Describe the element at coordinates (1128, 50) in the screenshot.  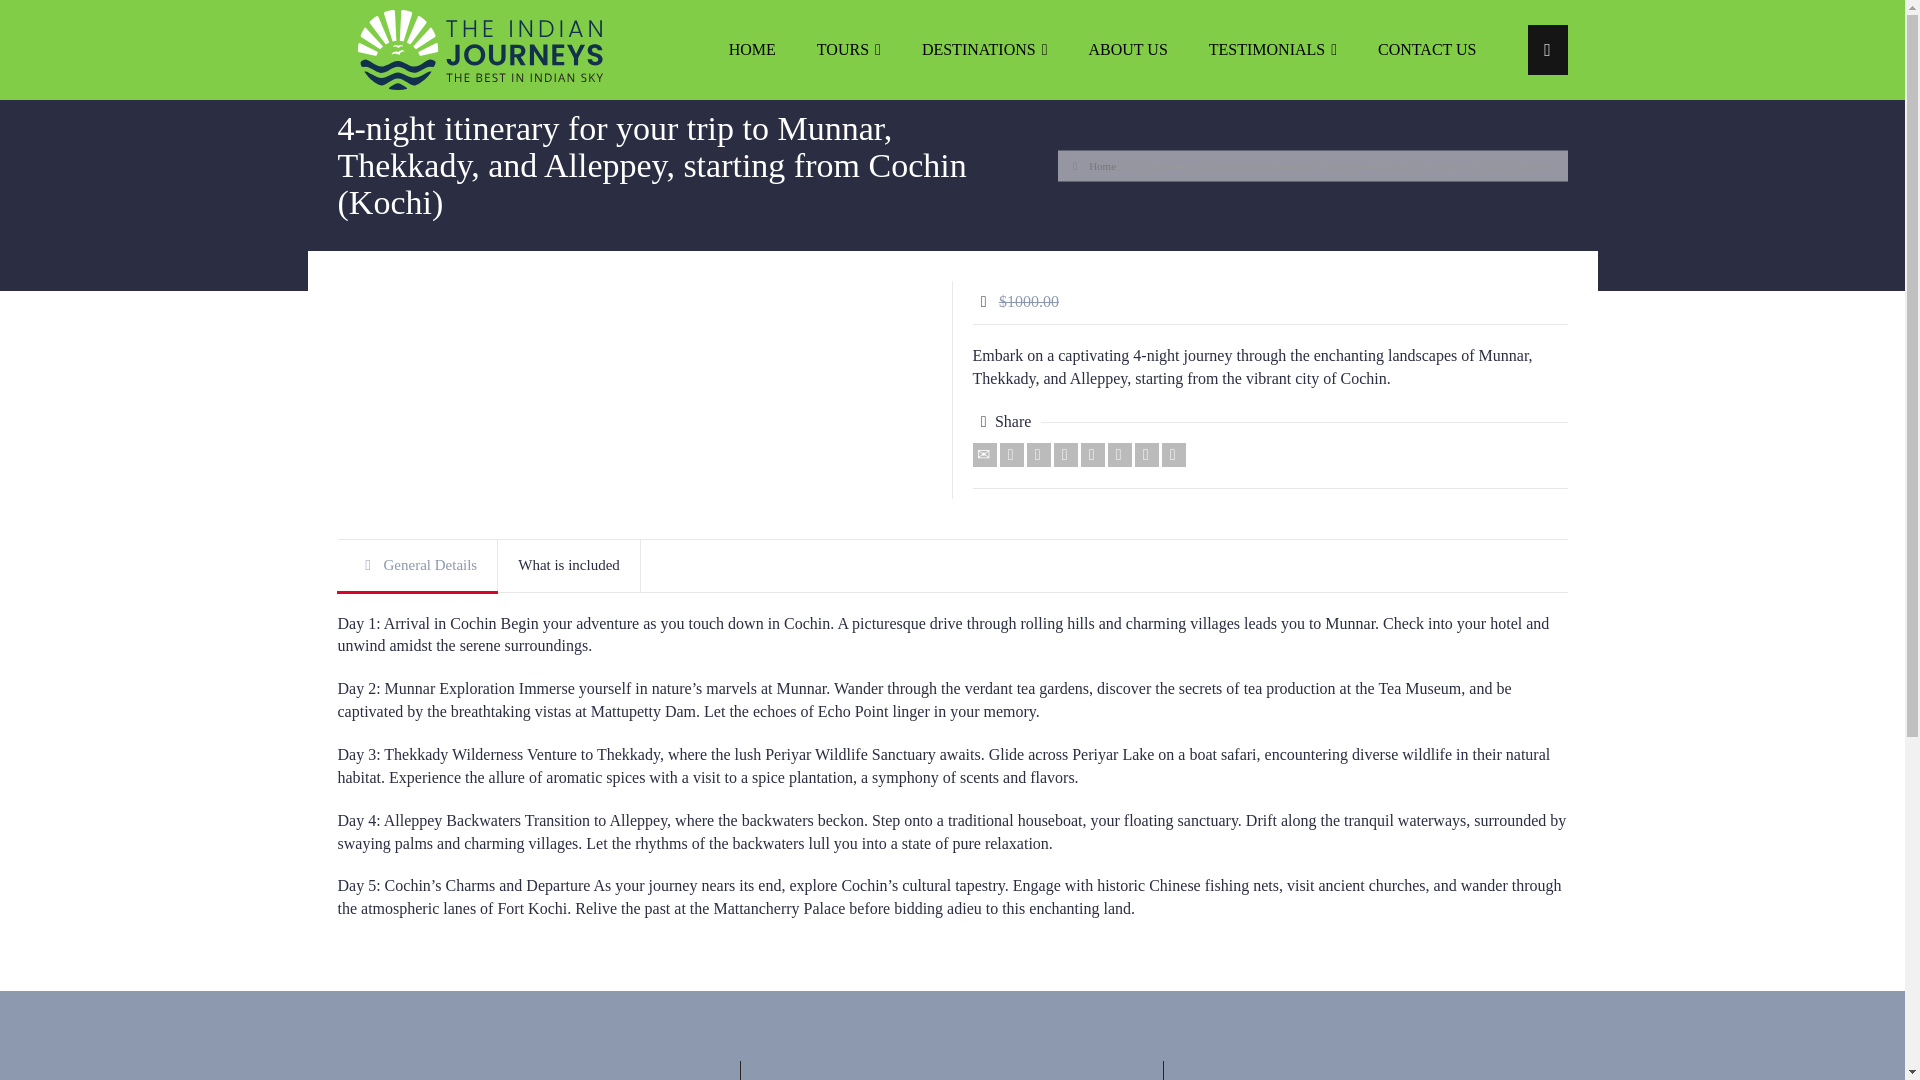
I see `ABOUT US` at that location.